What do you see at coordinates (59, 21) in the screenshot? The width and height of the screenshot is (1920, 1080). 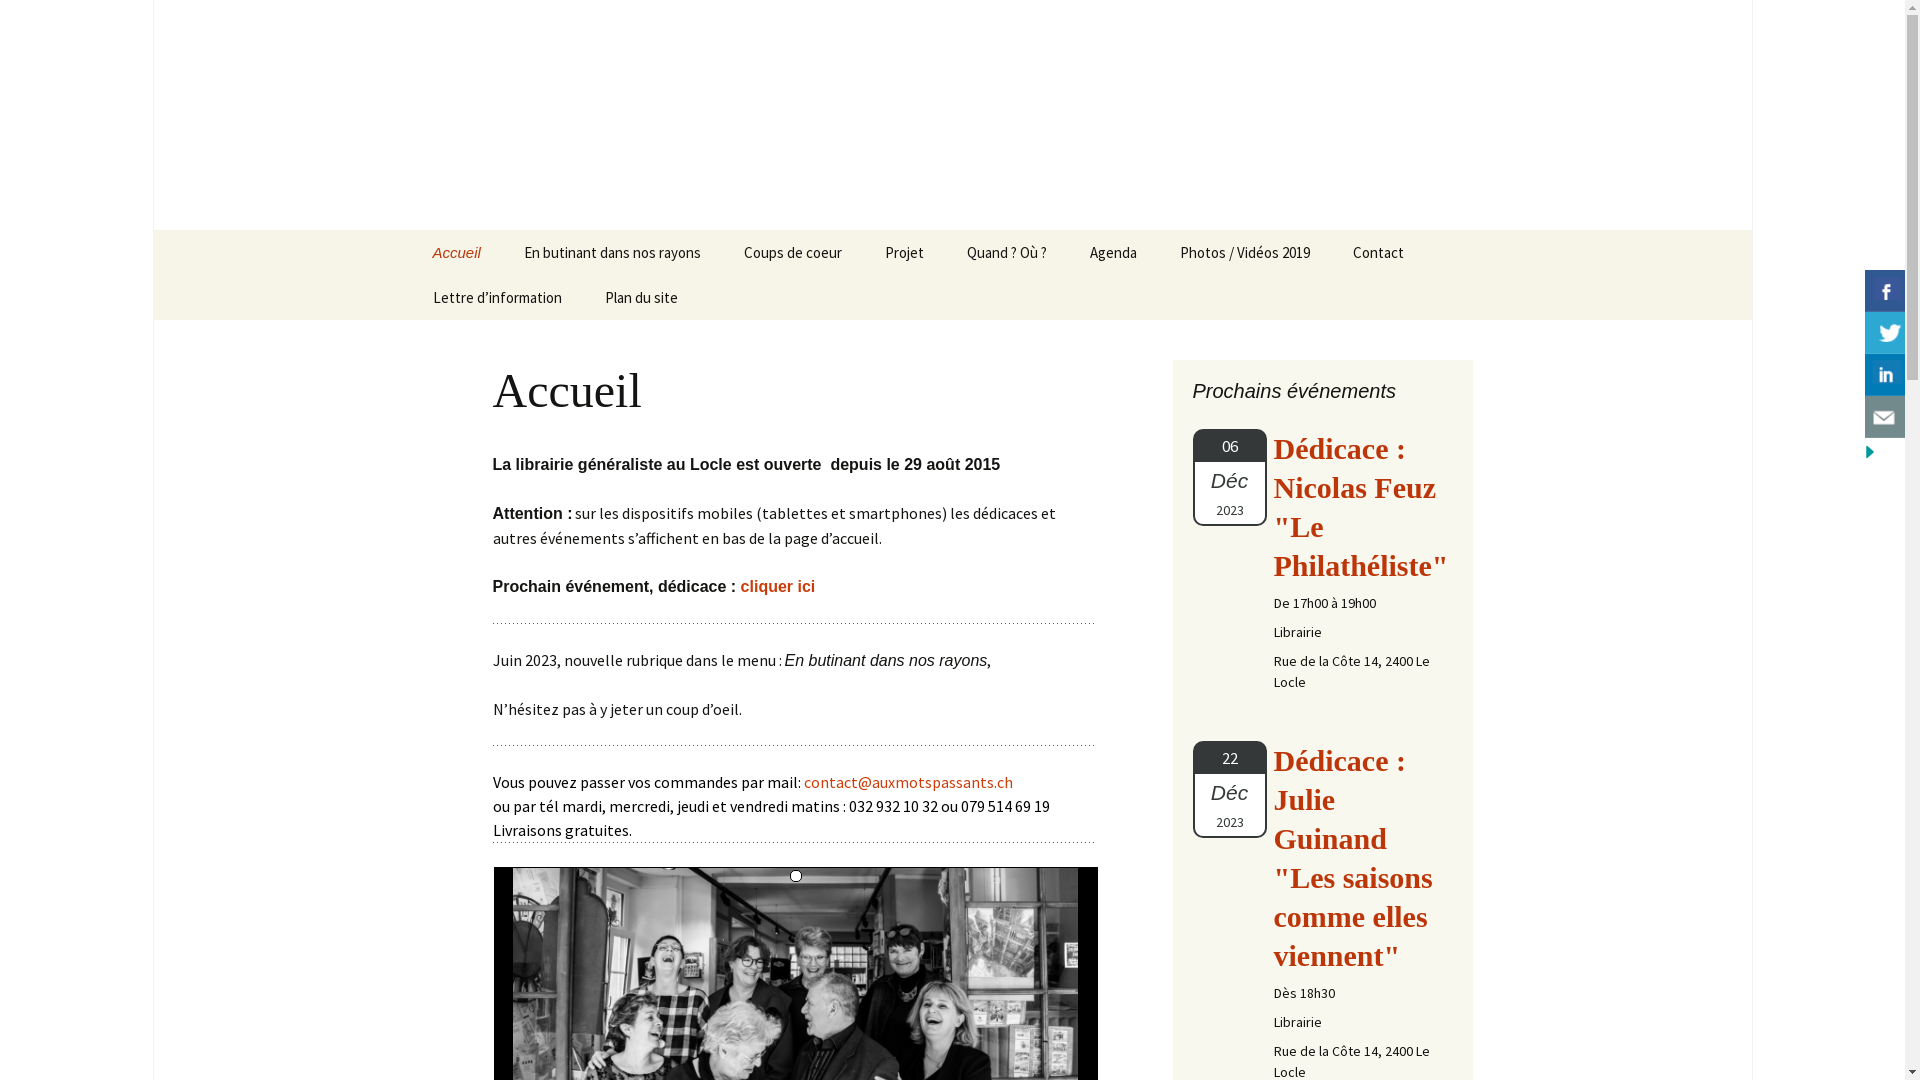 I see `Rechercher` at bounding box center [59, 21].